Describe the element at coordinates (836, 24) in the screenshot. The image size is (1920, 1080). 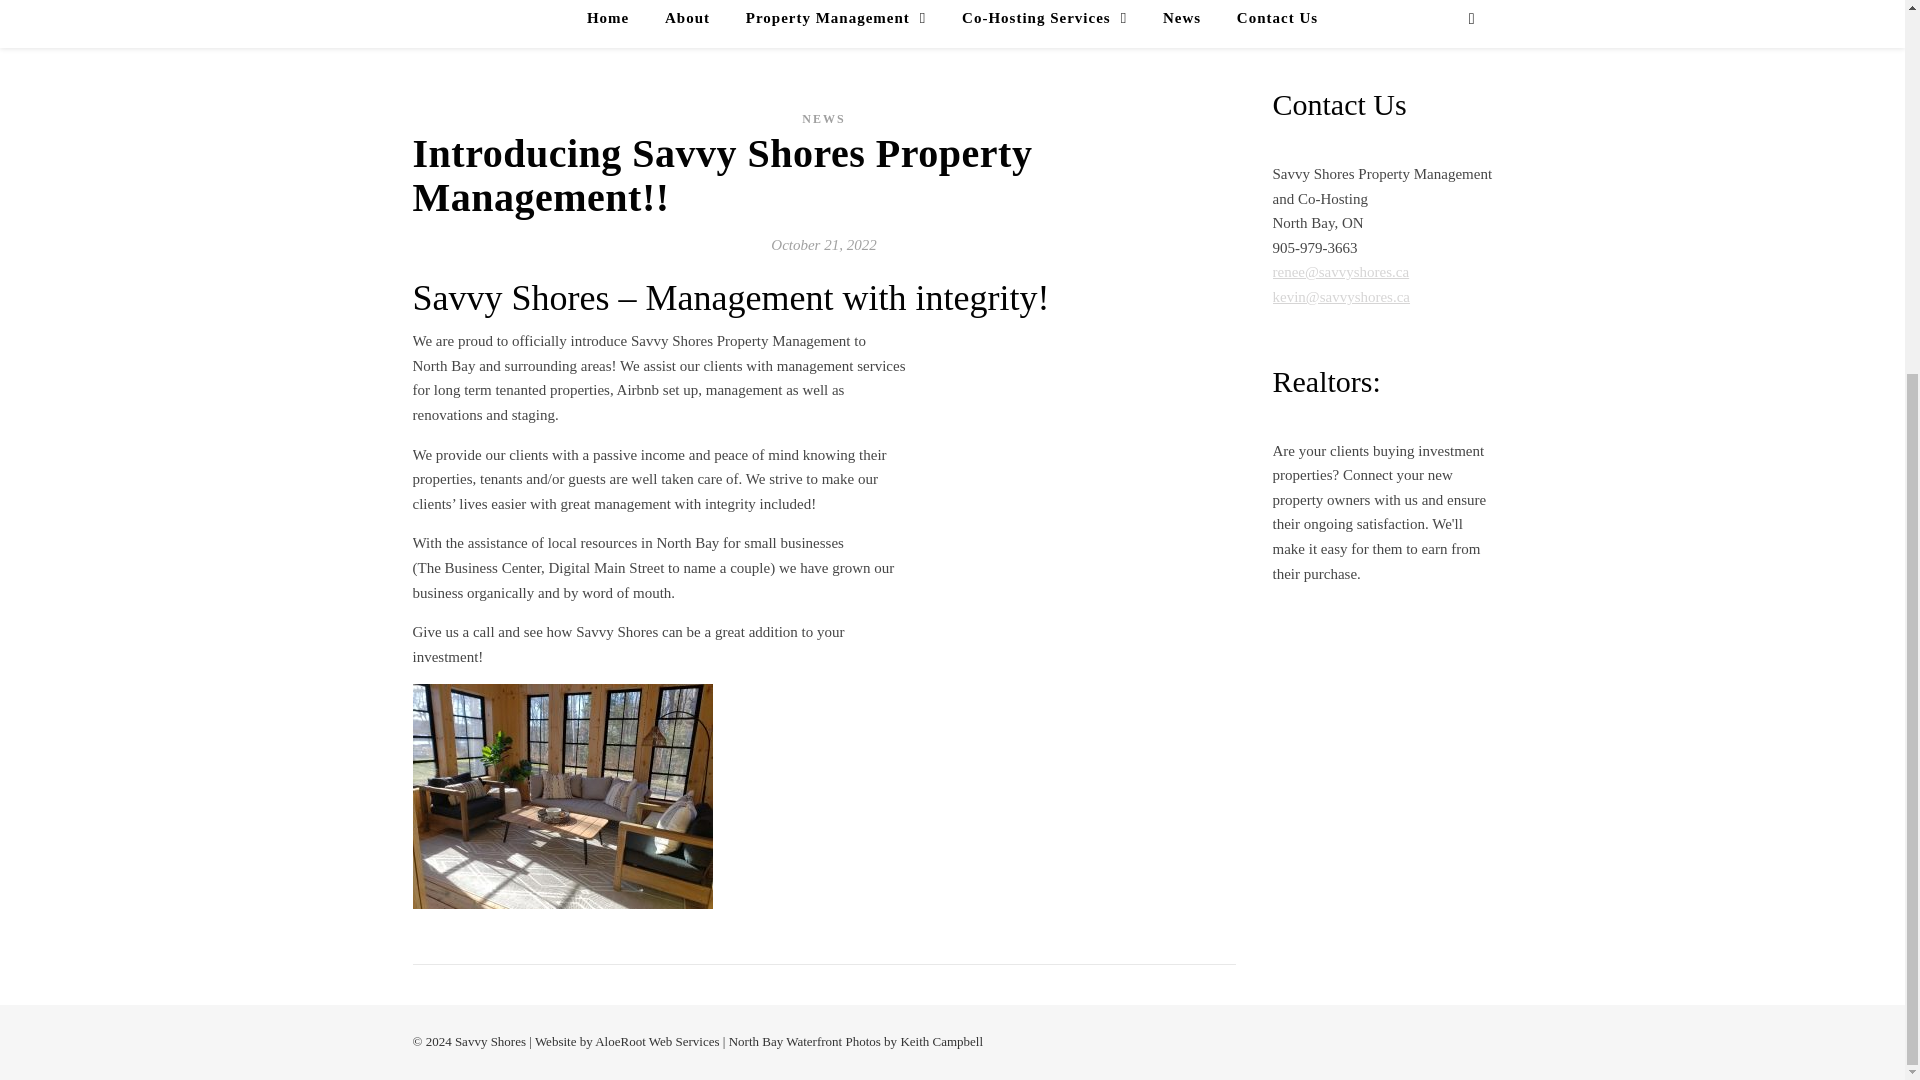
I see `Property Management` at that location.